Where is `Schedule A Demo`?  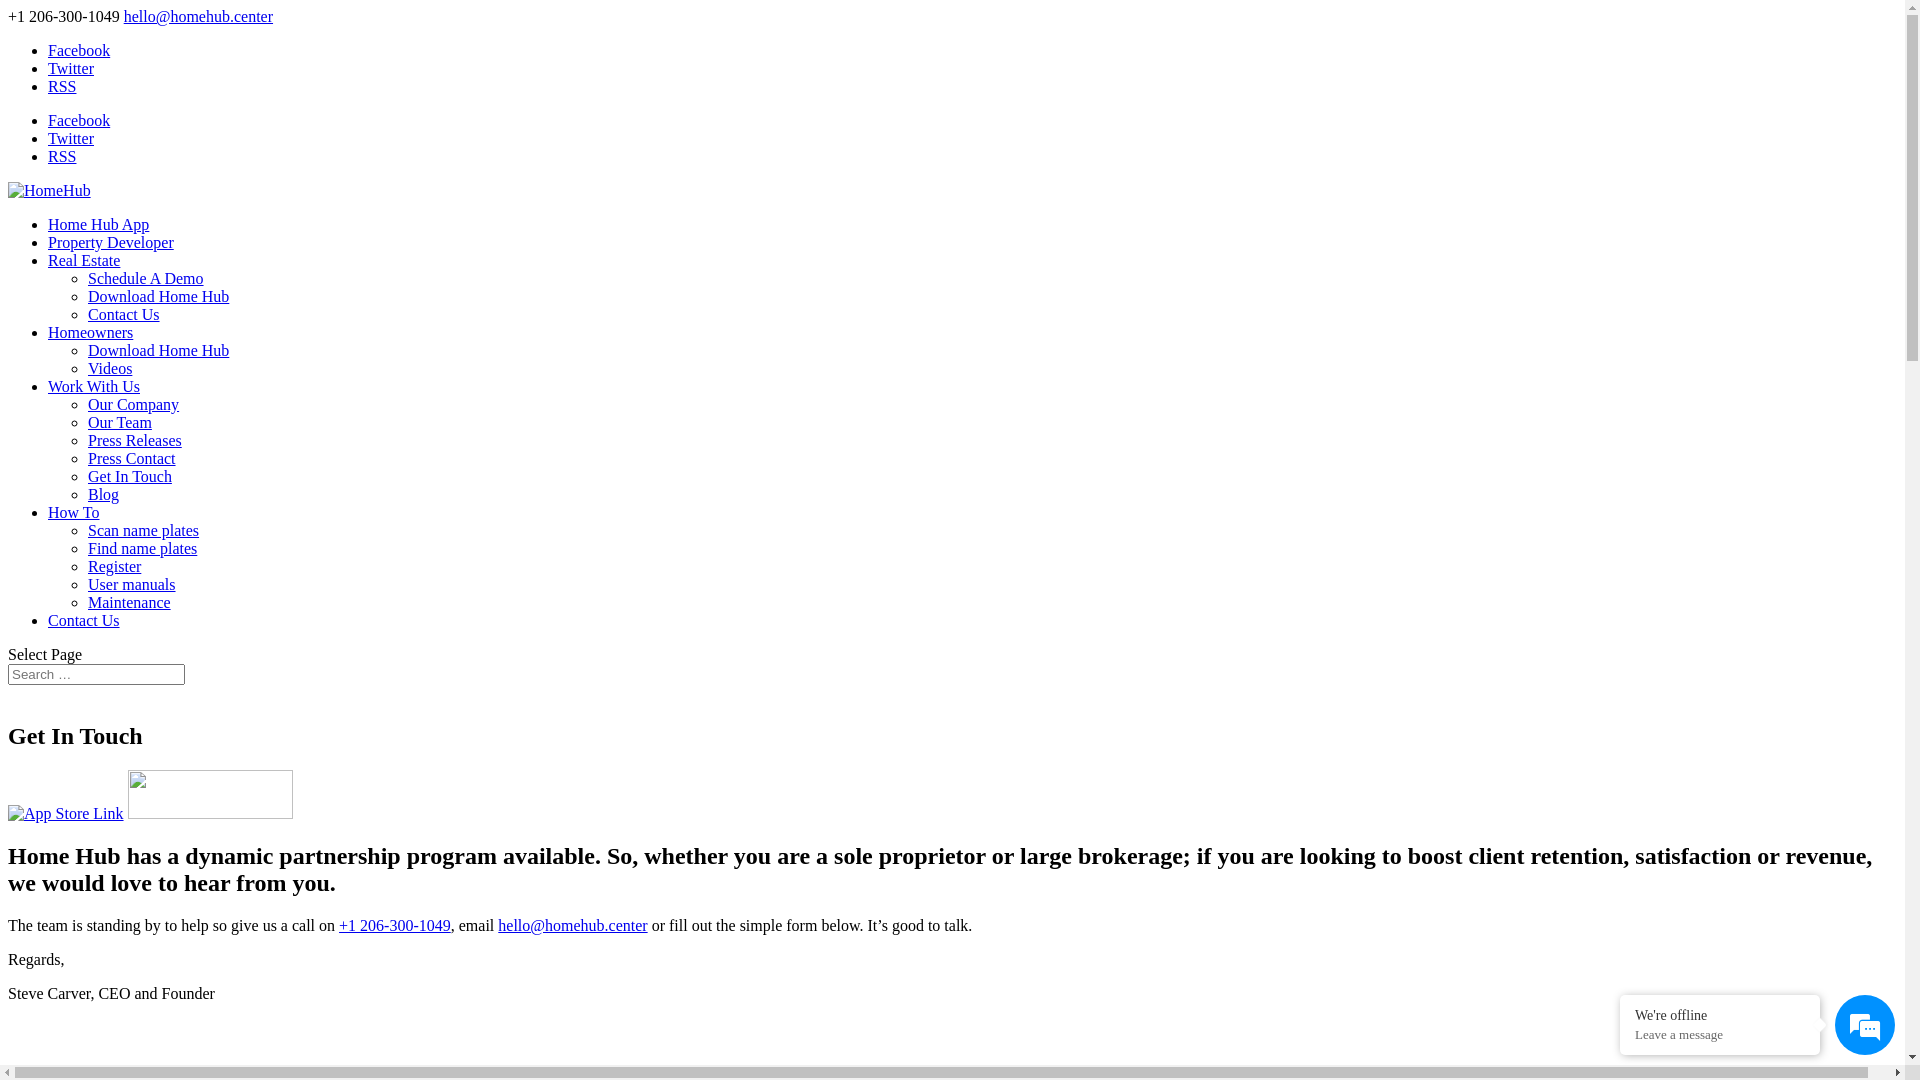
Schedule A Demo is located at coordinates (146, 278).